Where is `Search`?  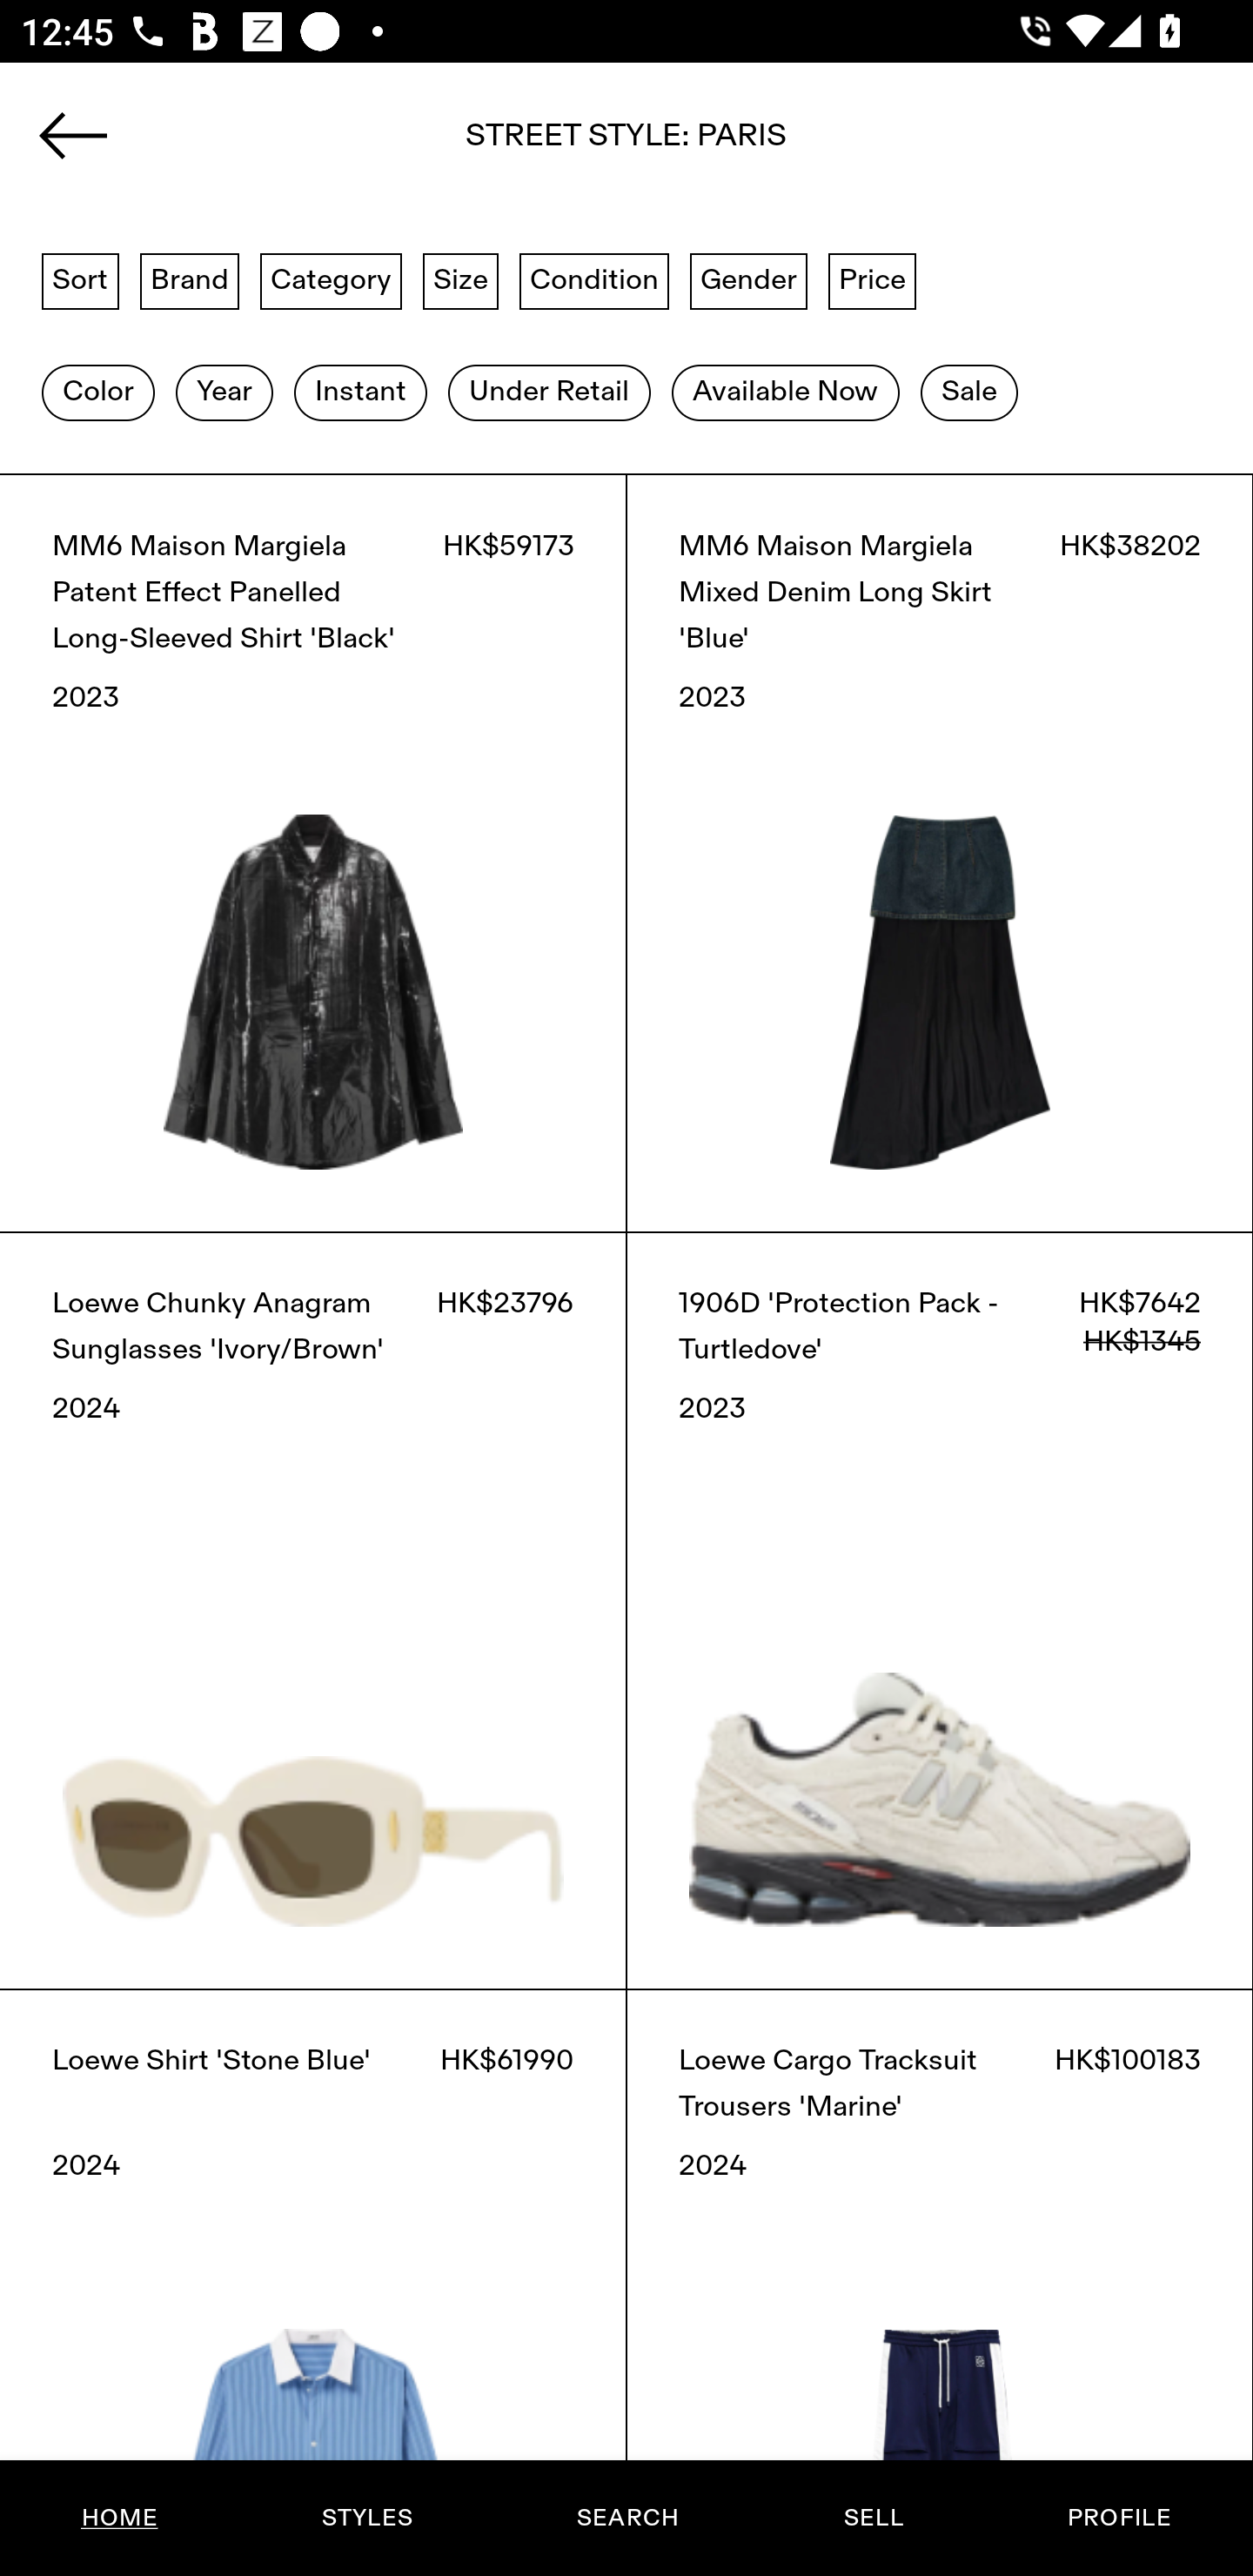 Search is located at coordinates (626, 145).